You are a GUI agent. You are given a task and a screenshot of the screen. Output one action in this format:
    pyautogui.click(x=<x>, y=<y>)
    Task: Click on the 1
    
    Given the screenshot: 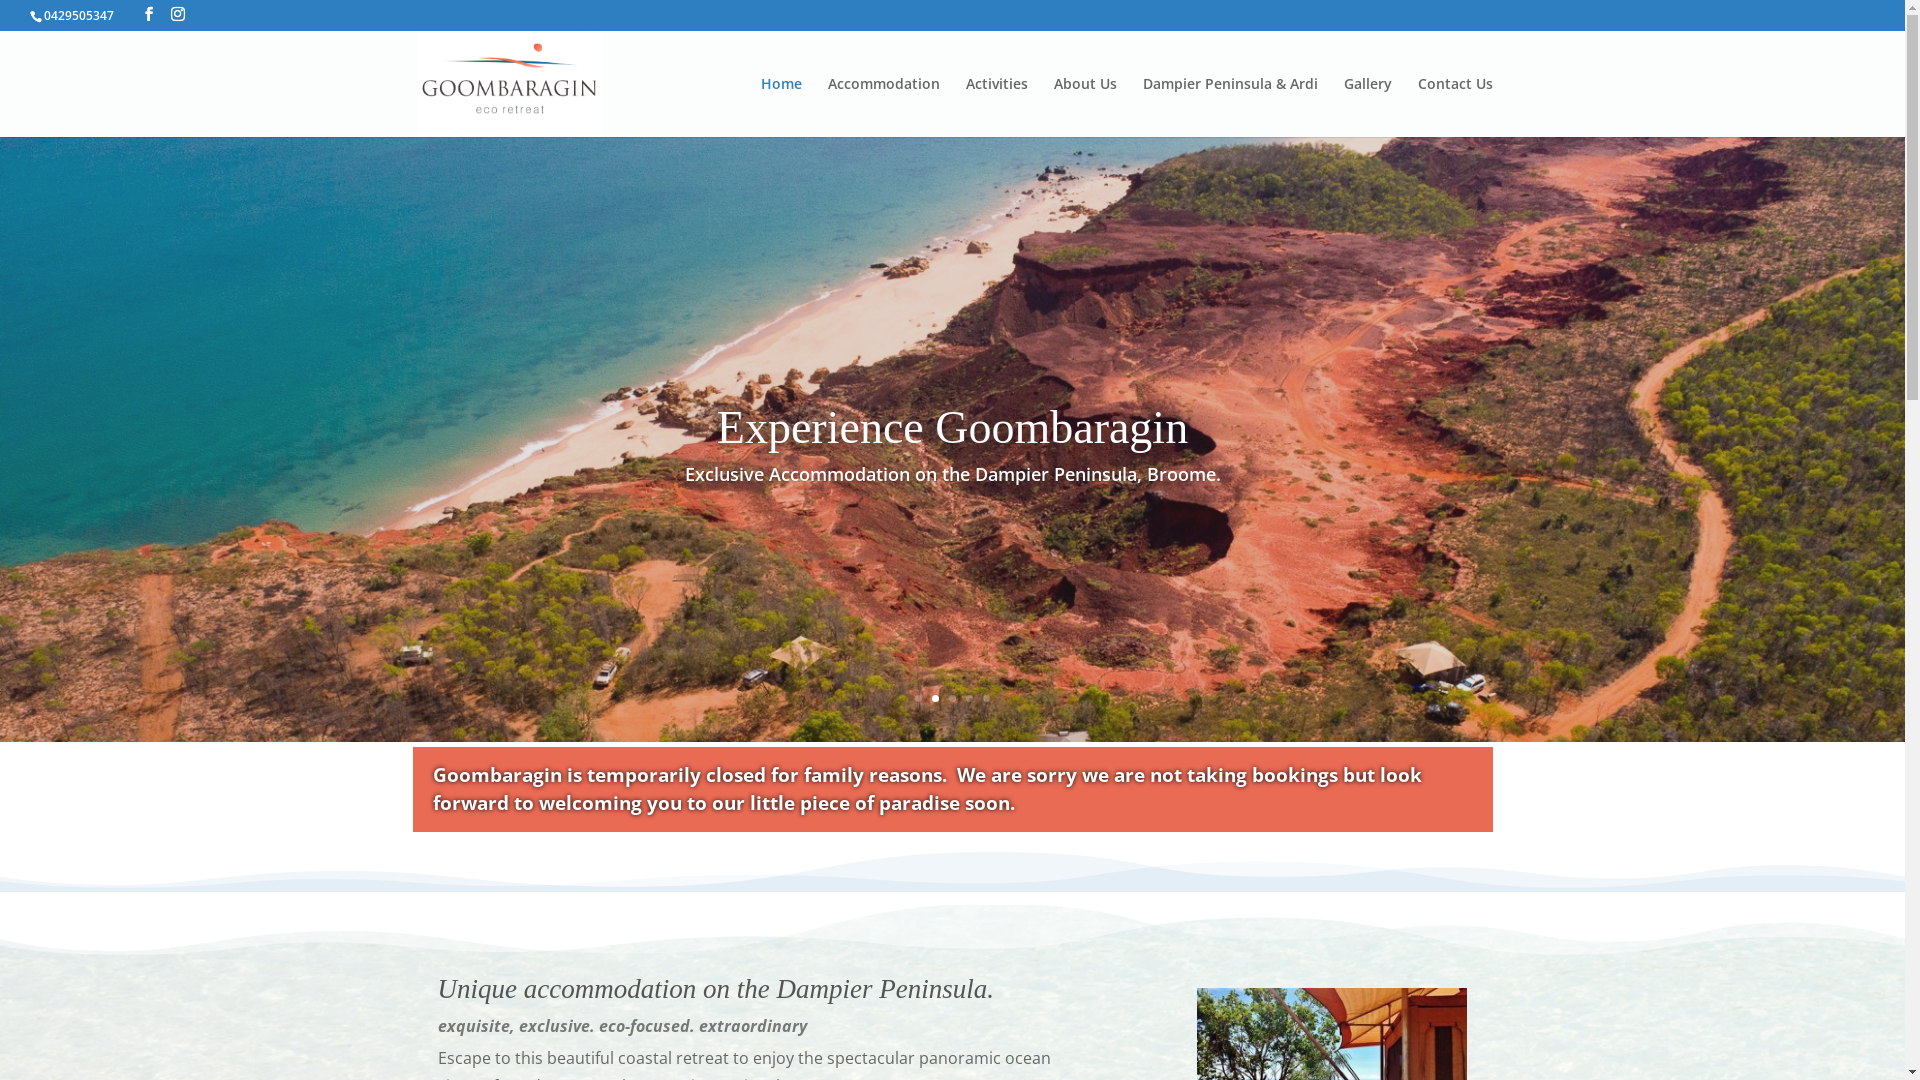 What is the action you would take?
    pyautogui.click(x=918, y=698)
    